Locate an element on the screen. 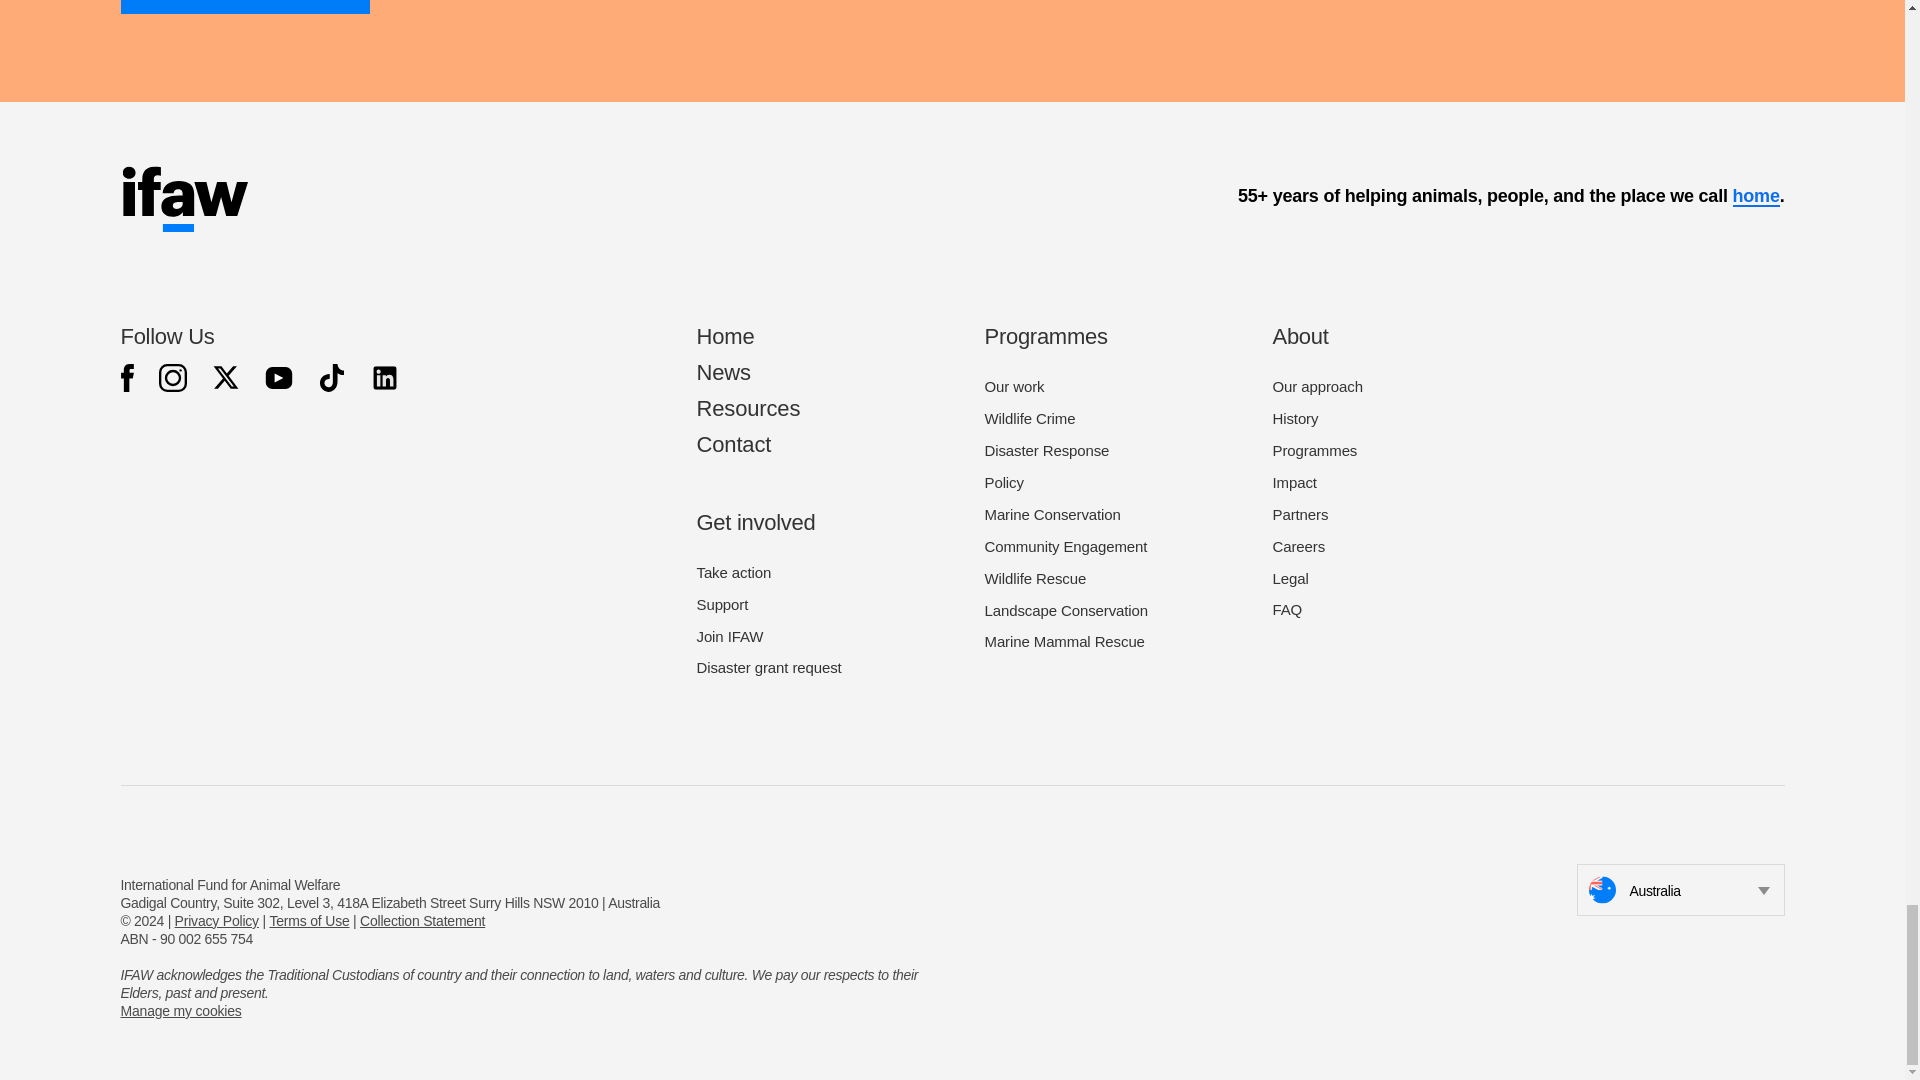 Image resolution: width=1920 pixels, height=1080 pixels. home is located at coordinates (1755, 196).